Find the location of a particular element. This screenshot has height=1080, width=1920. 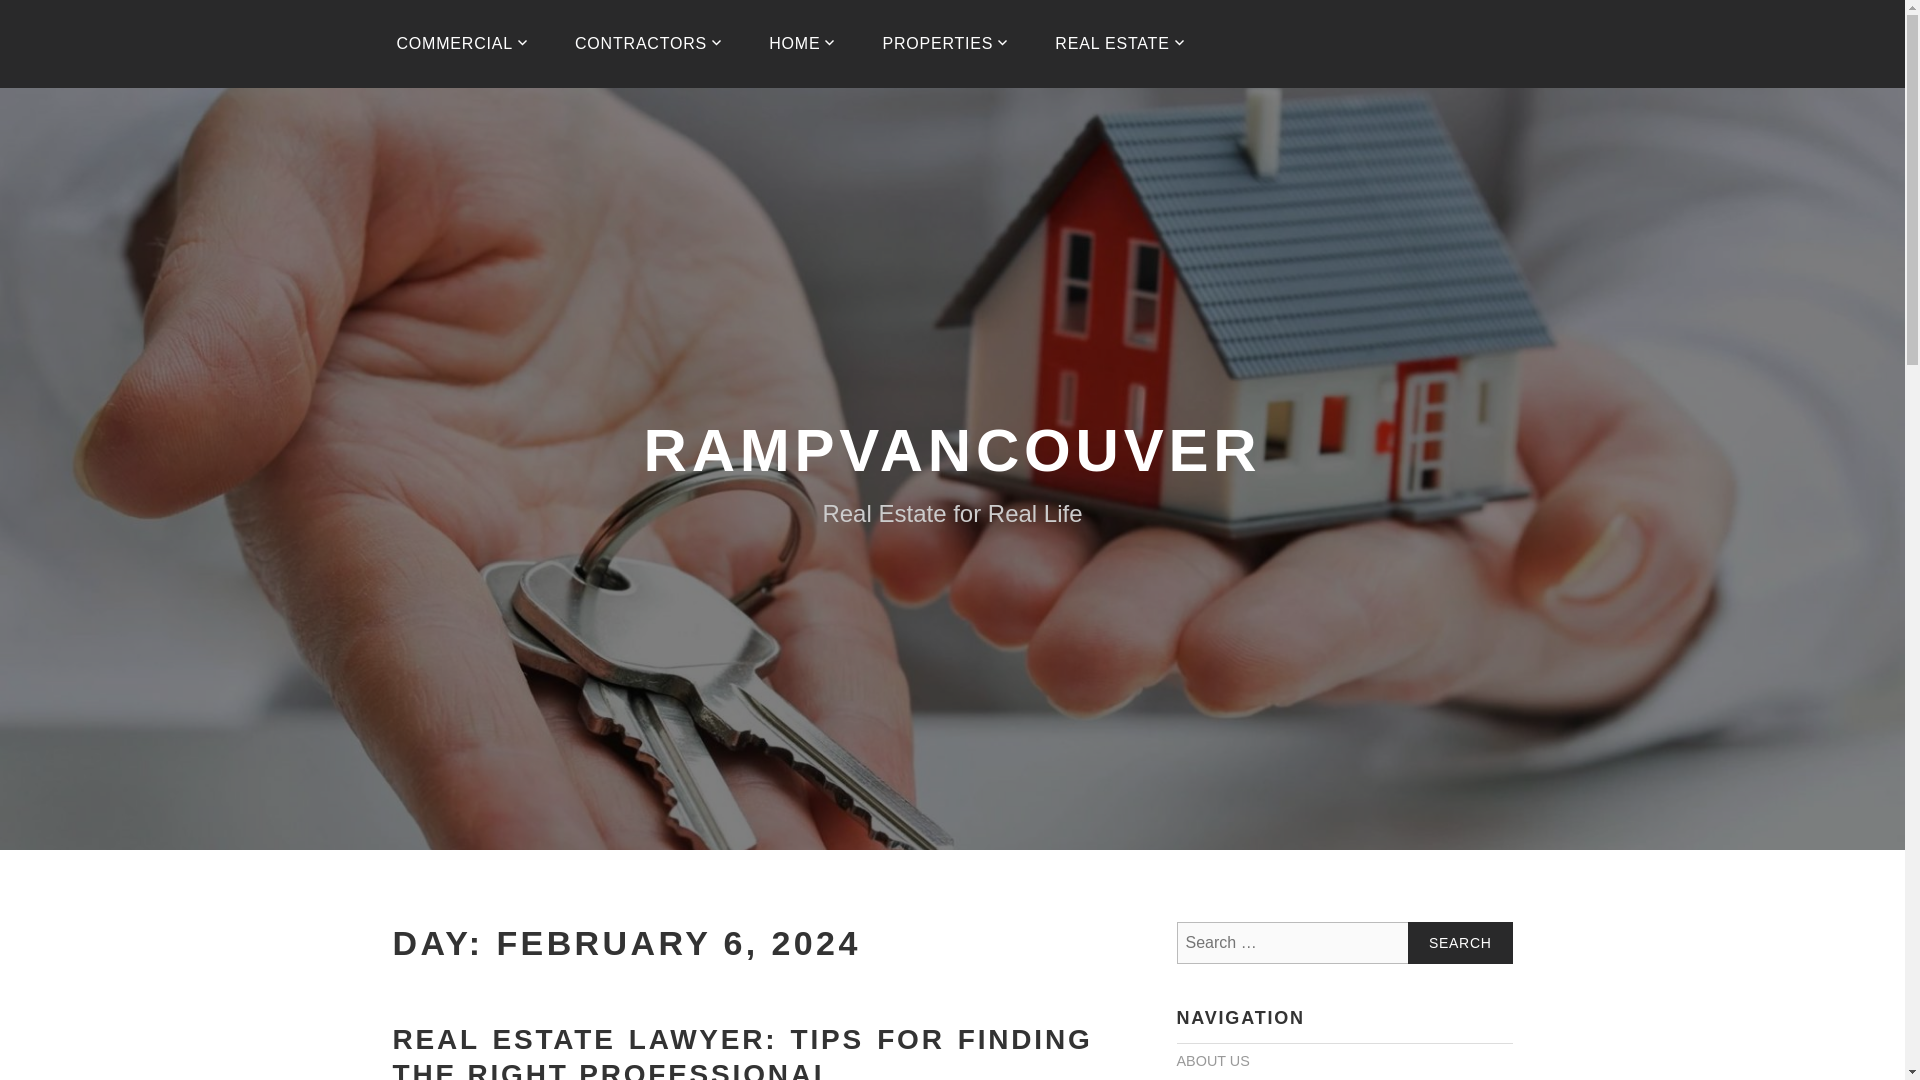

RAMPVANCOUVER is located at coordinates (952, 450).